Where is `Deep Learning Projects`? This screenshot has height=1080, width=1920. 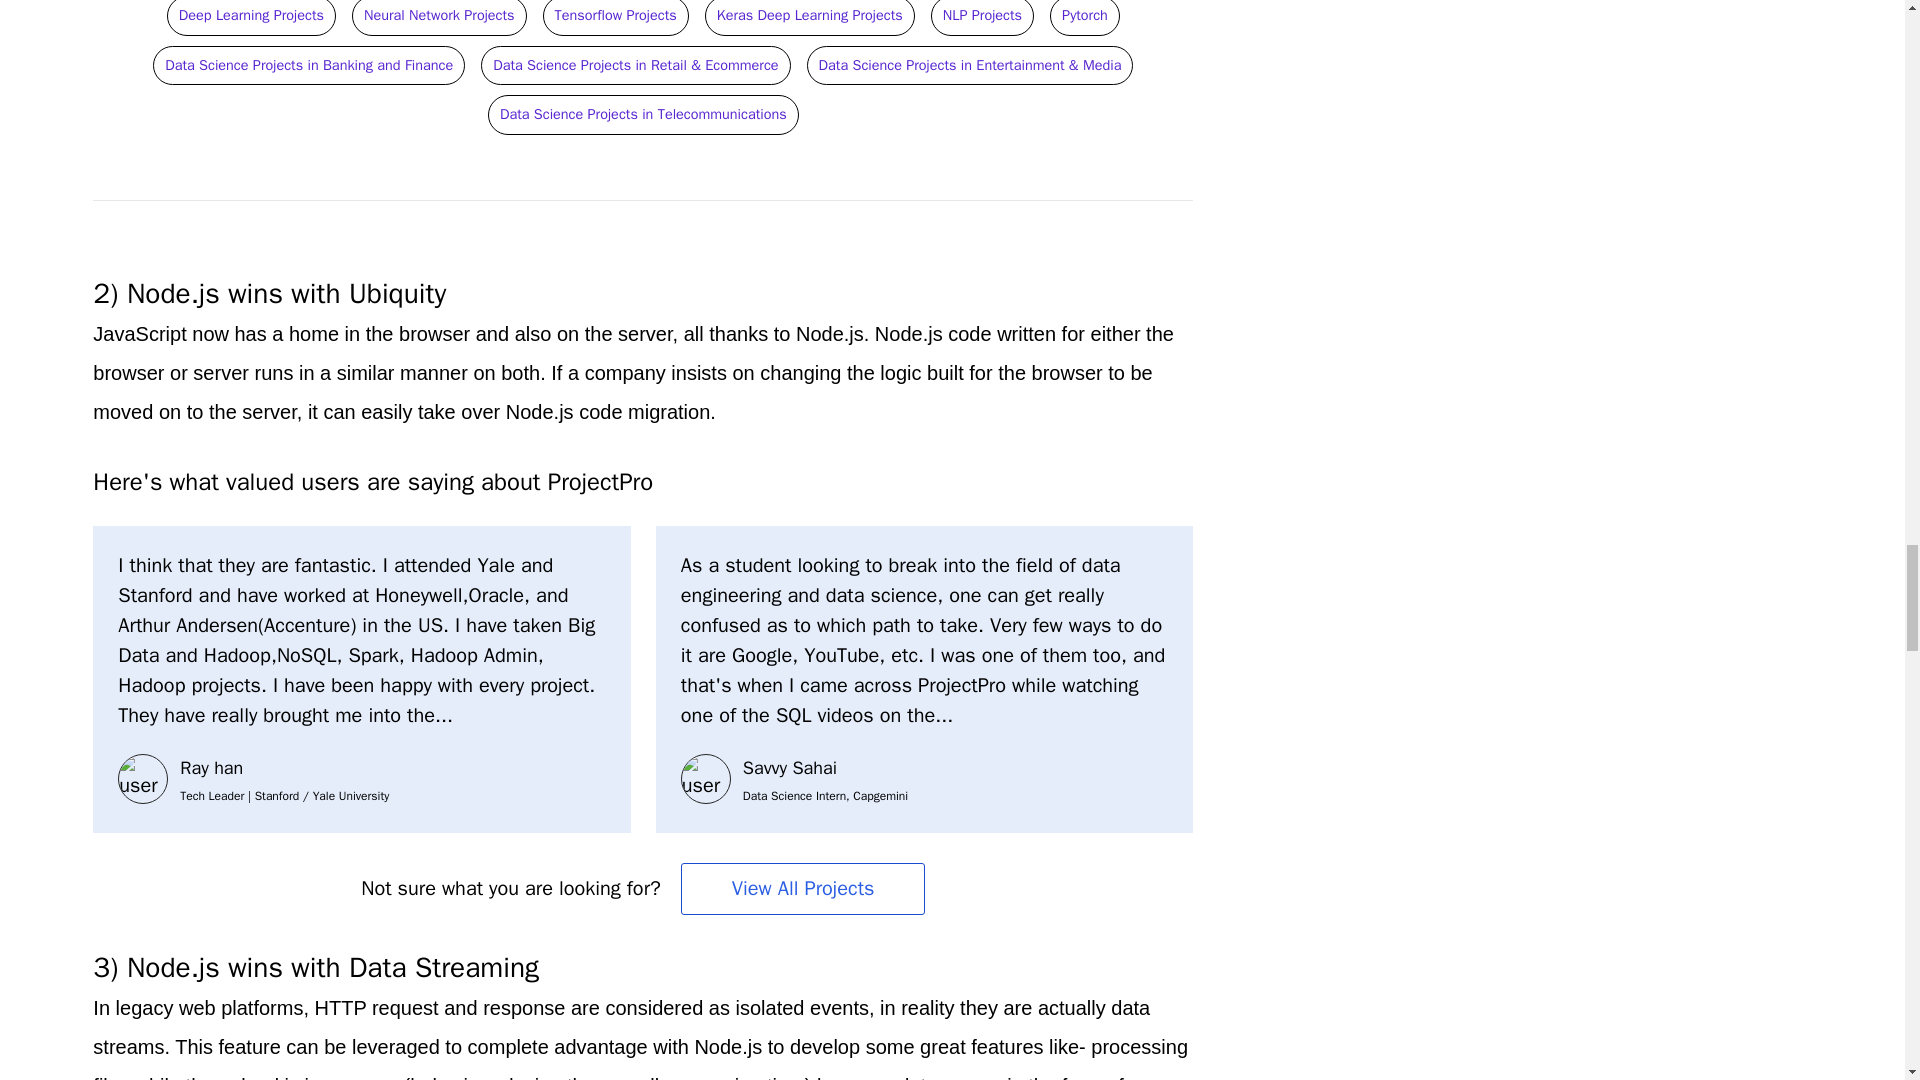
Deep Learning Projects is located at coordinates (251, 13).